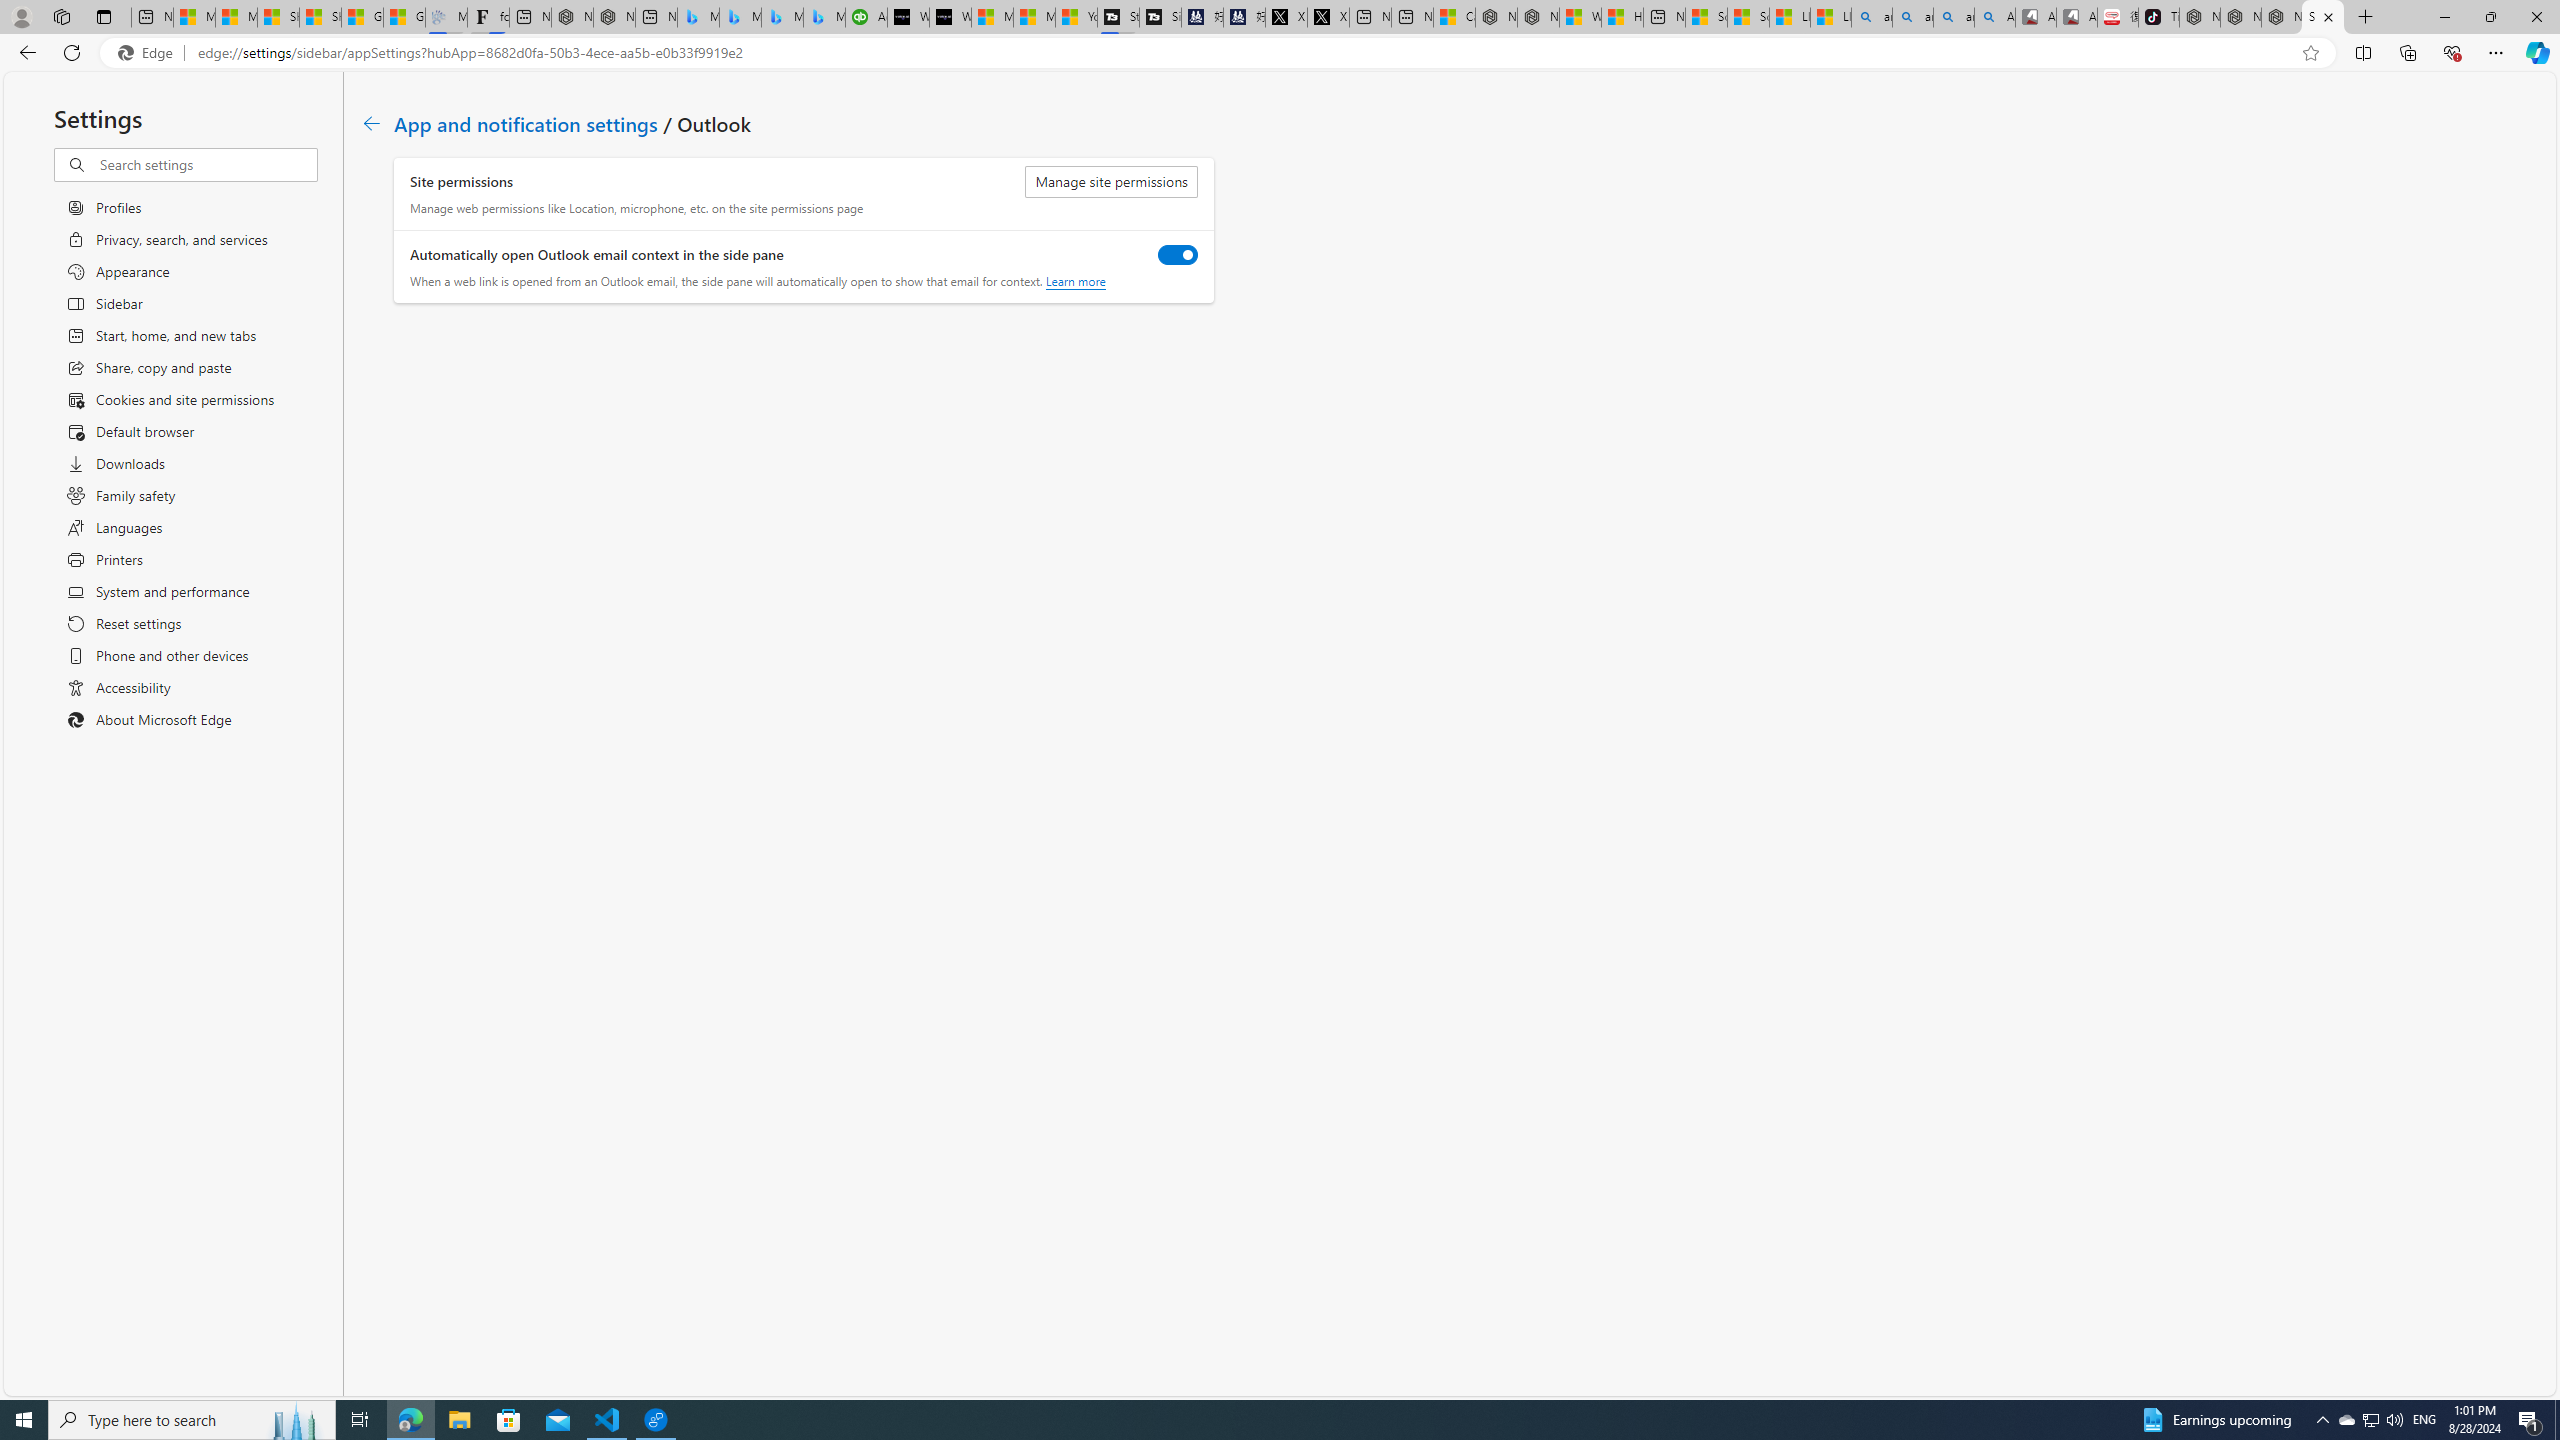 The height and width of the screenshot is (1440, 2560). I want to click on Settings, so click(2322, 17).